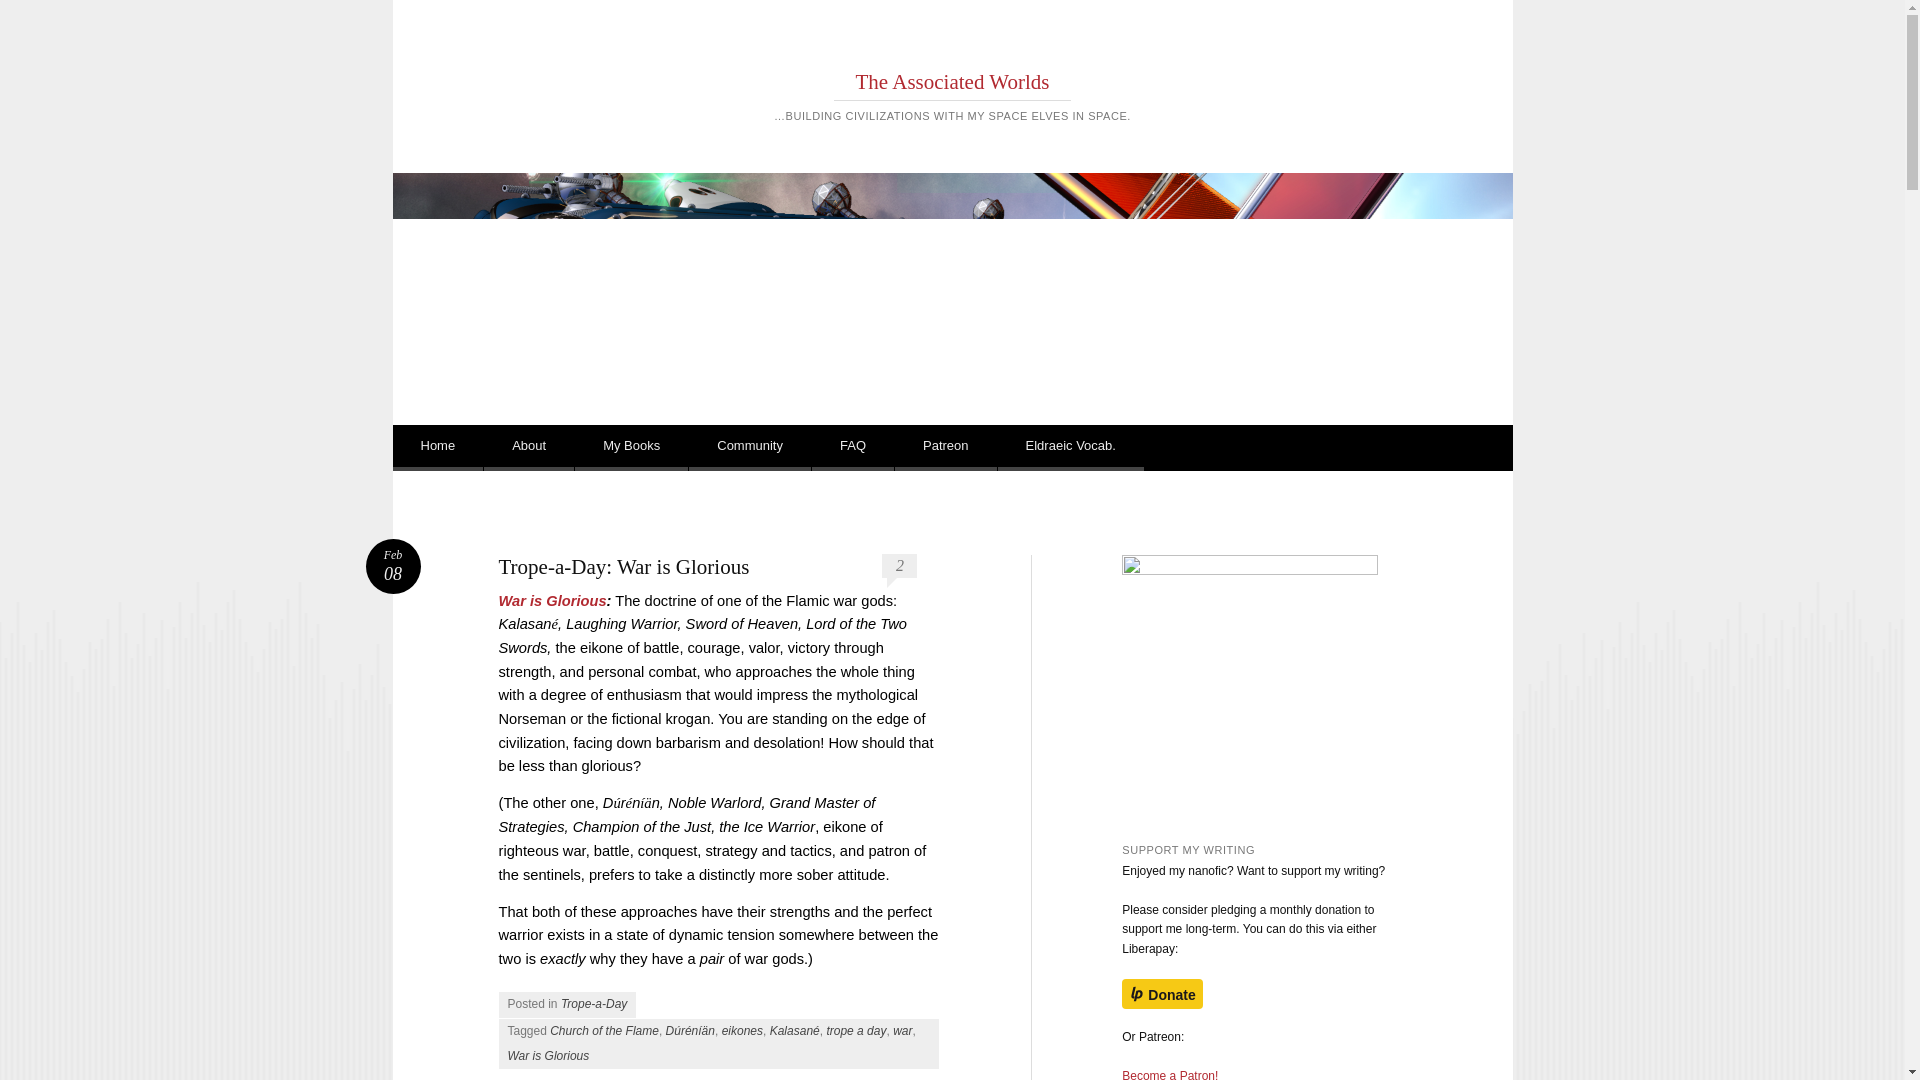  What do you see at coordinates (528, 448) in the screenshot?
I see `War is Glorious` at bounding box center [528, 448].